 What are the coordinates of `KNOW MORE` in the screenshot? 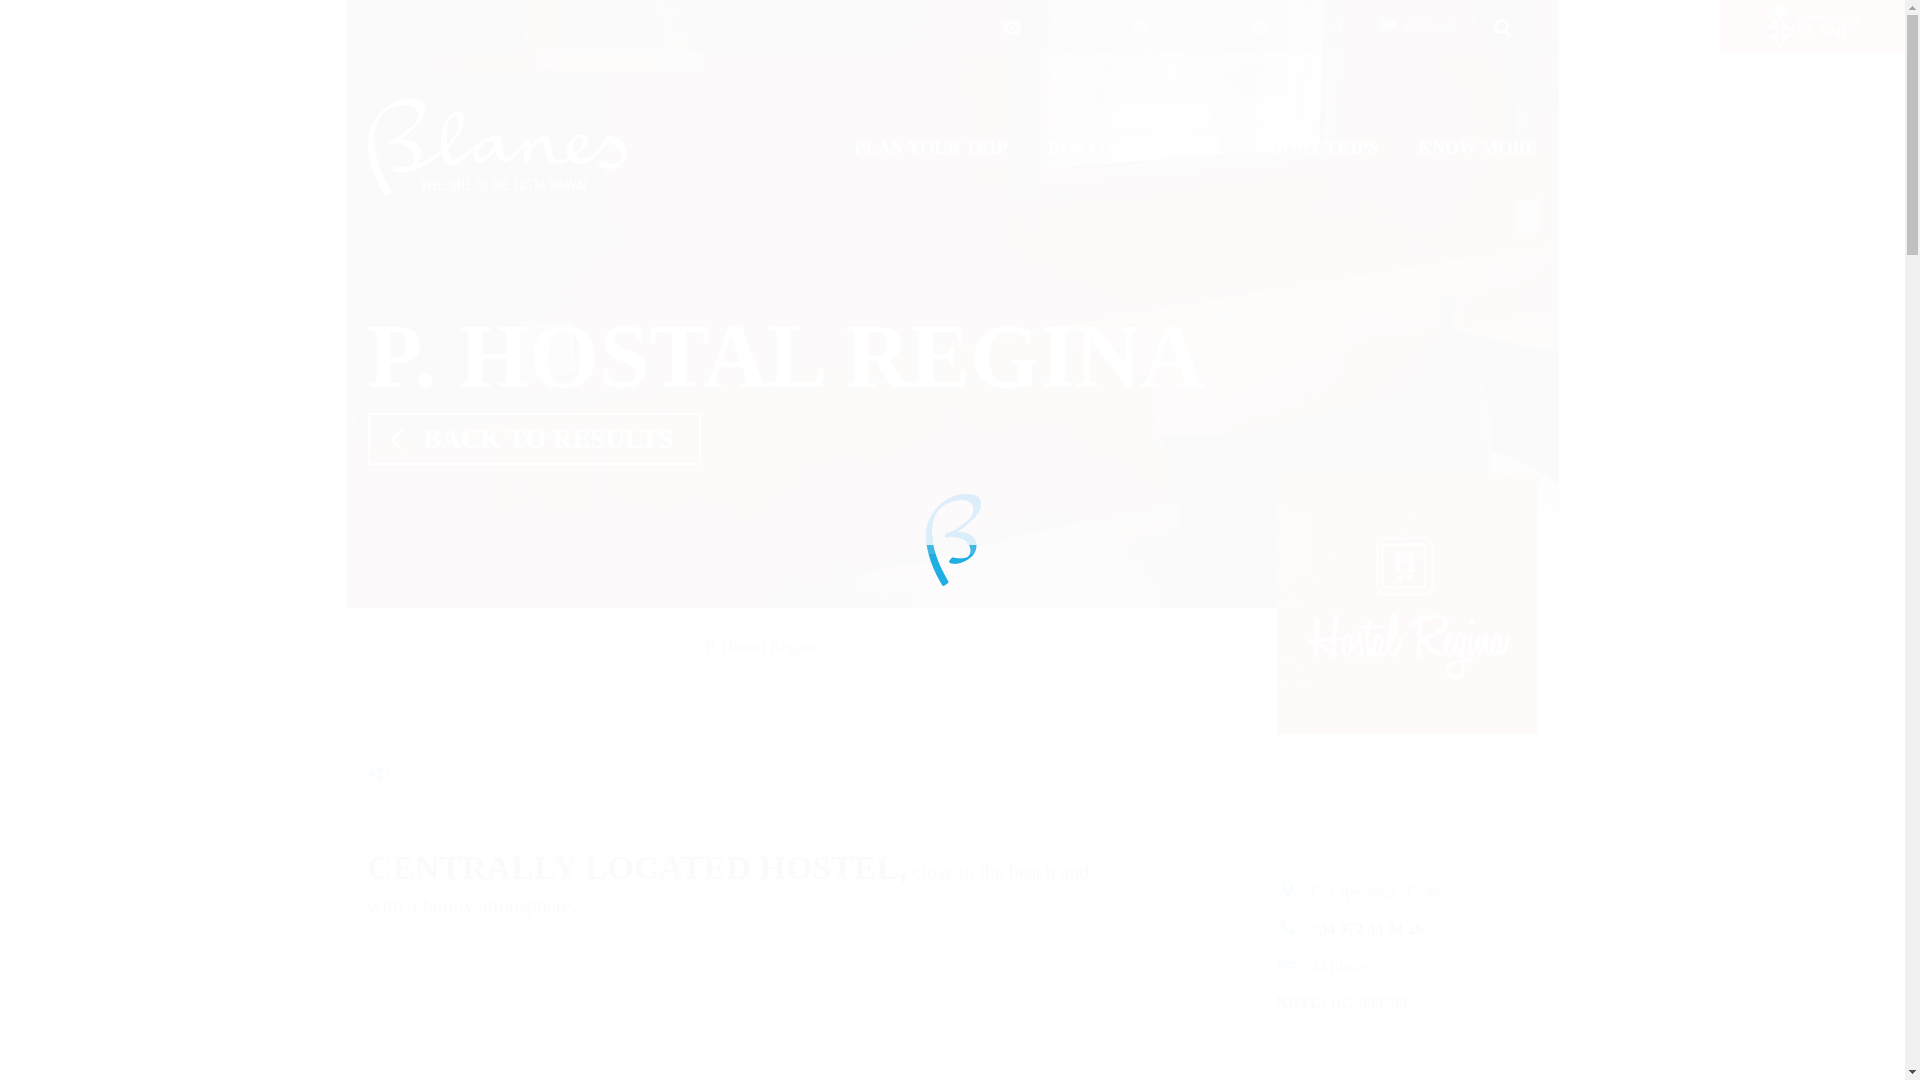 It's located at (1477, 148).